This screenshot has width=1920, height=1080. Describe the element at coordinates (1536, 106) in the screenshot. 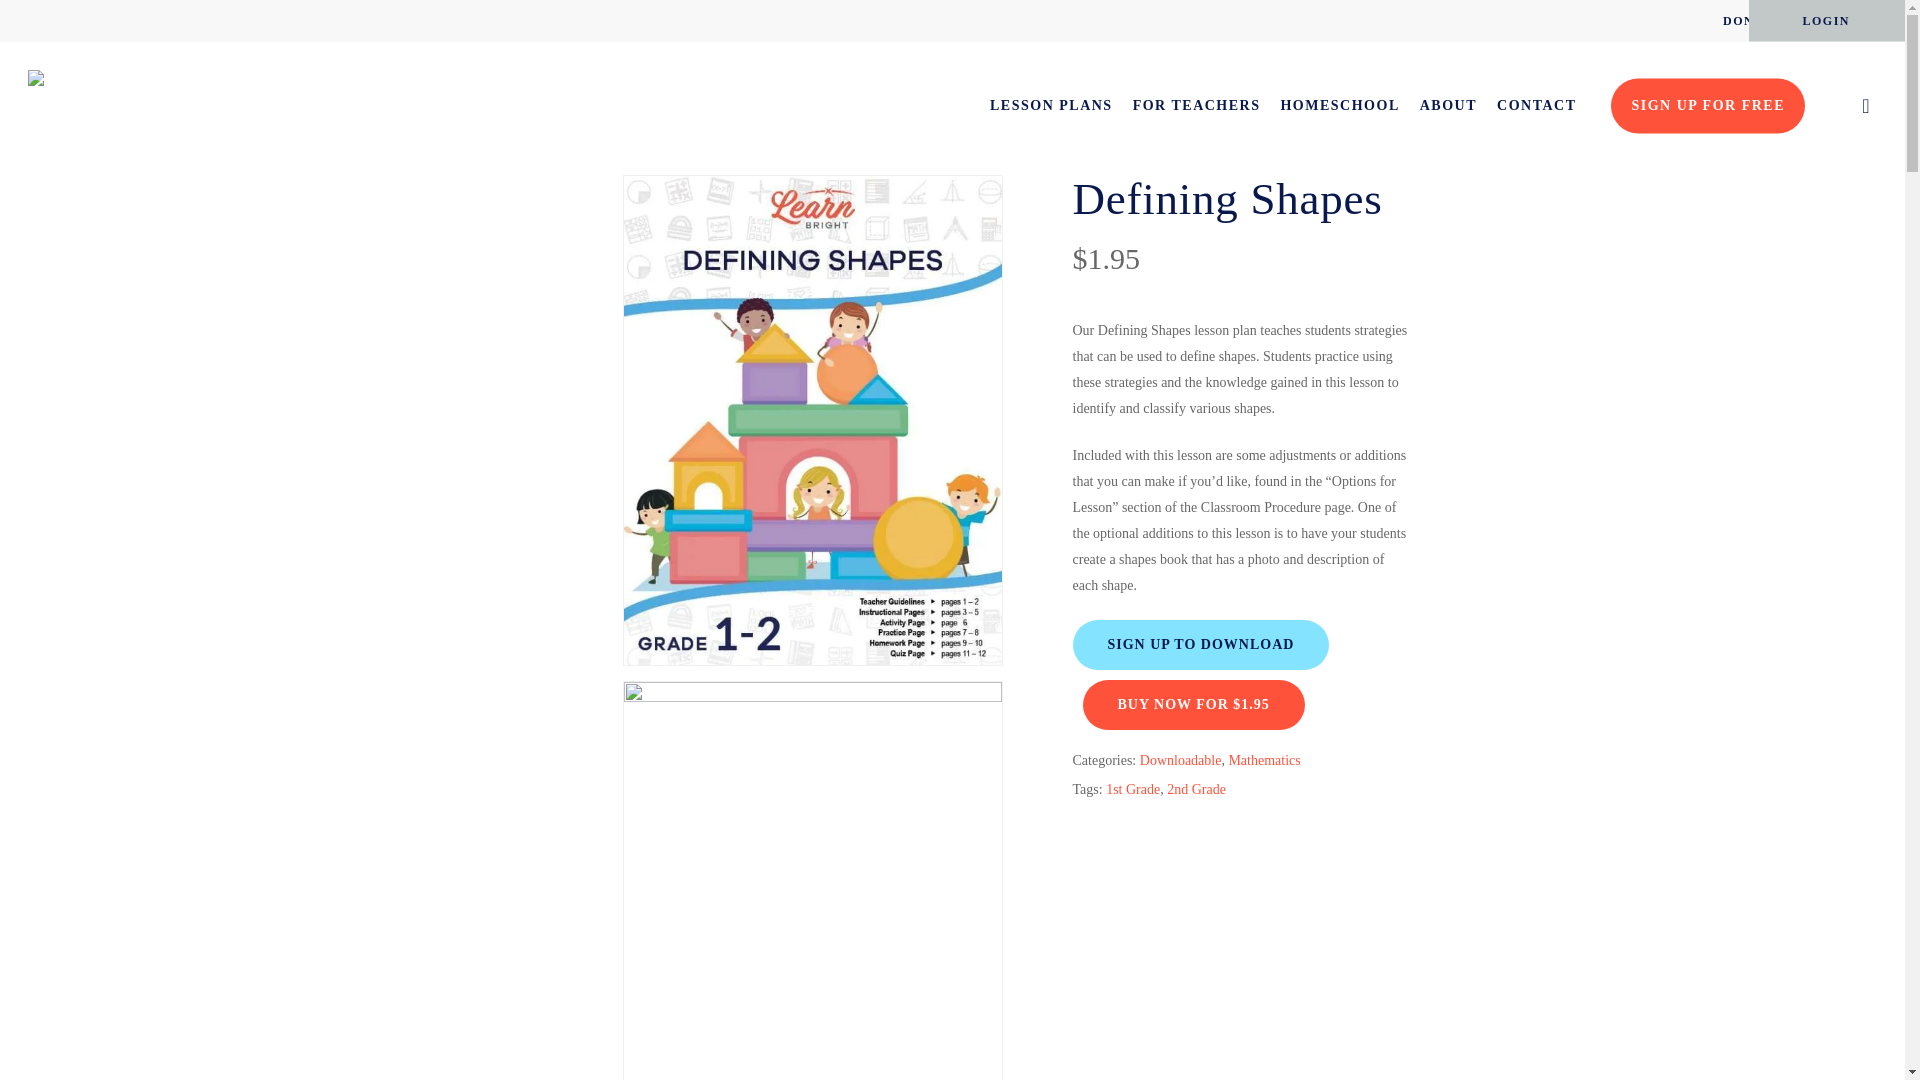

I see `CONTACT` at that location.